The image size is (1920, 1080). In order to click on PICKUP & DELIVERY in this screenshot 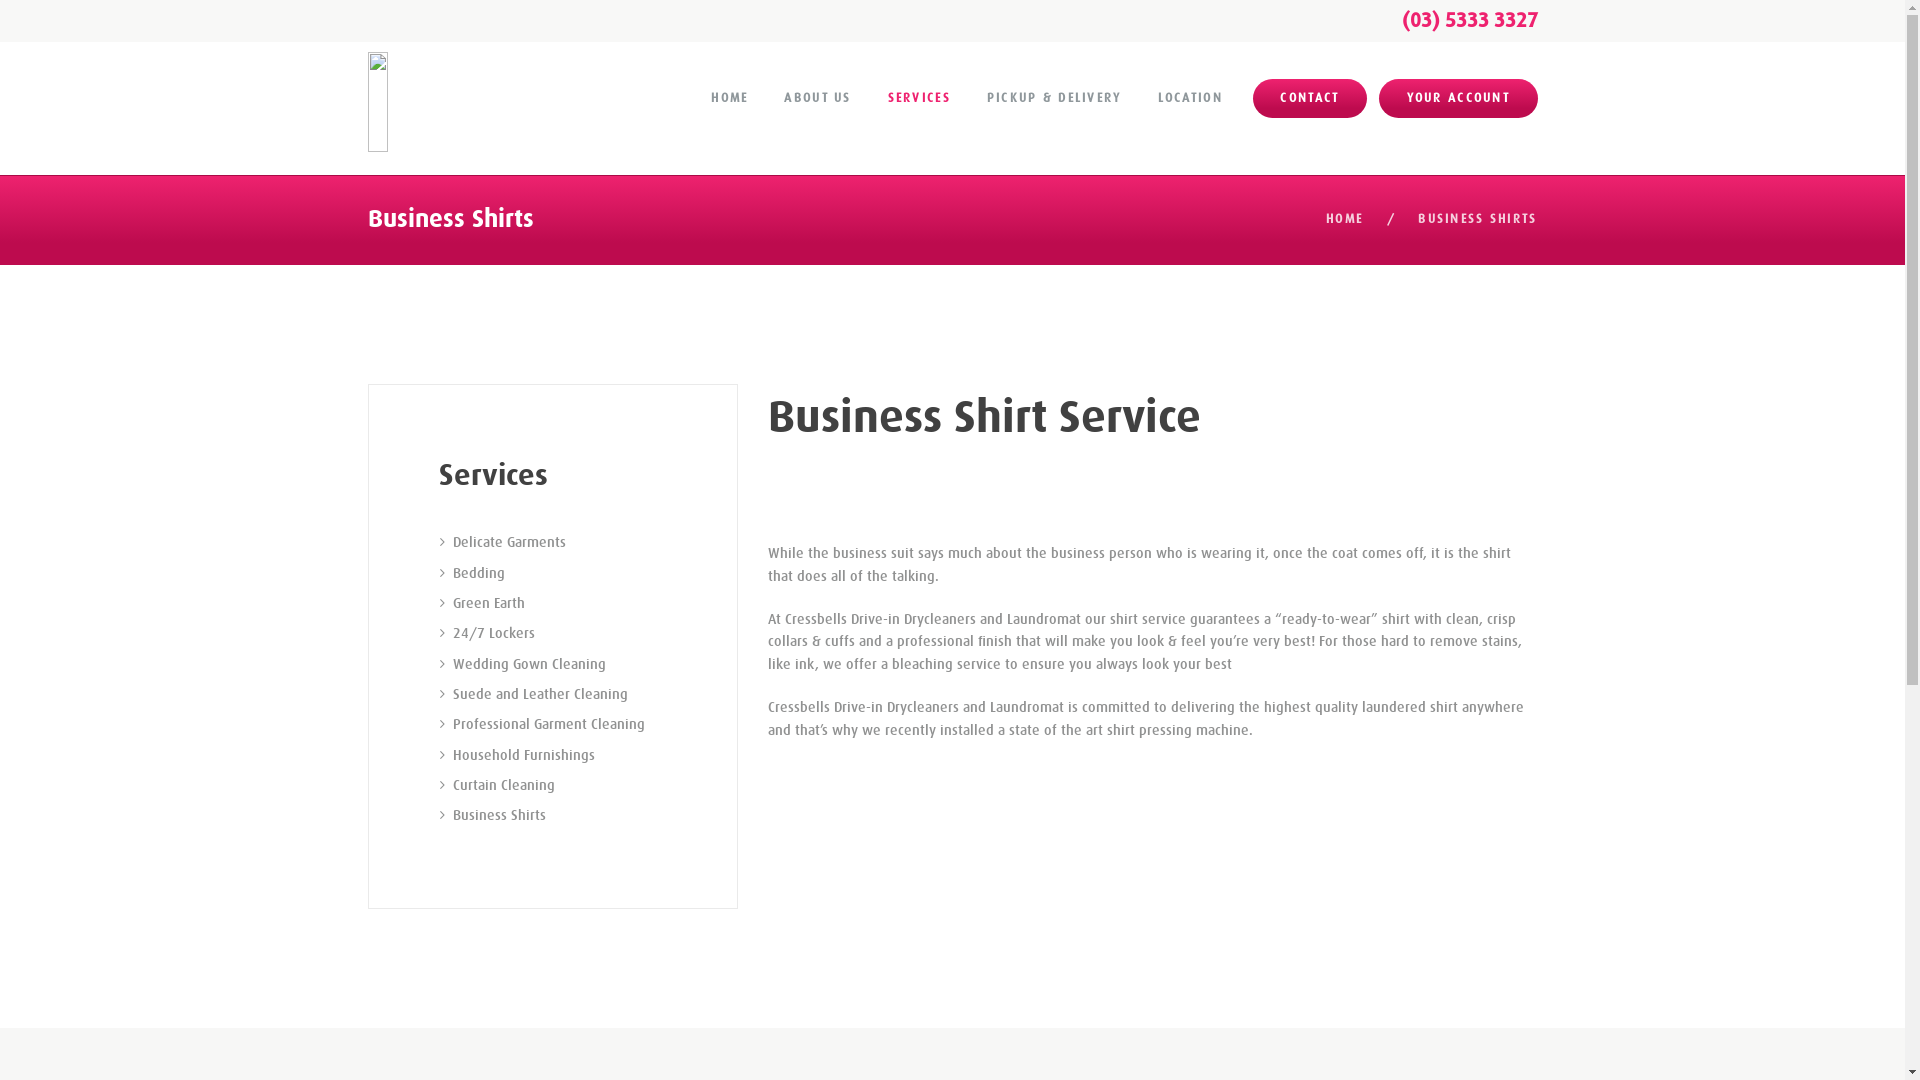, I will do `click(1054, 98)`.